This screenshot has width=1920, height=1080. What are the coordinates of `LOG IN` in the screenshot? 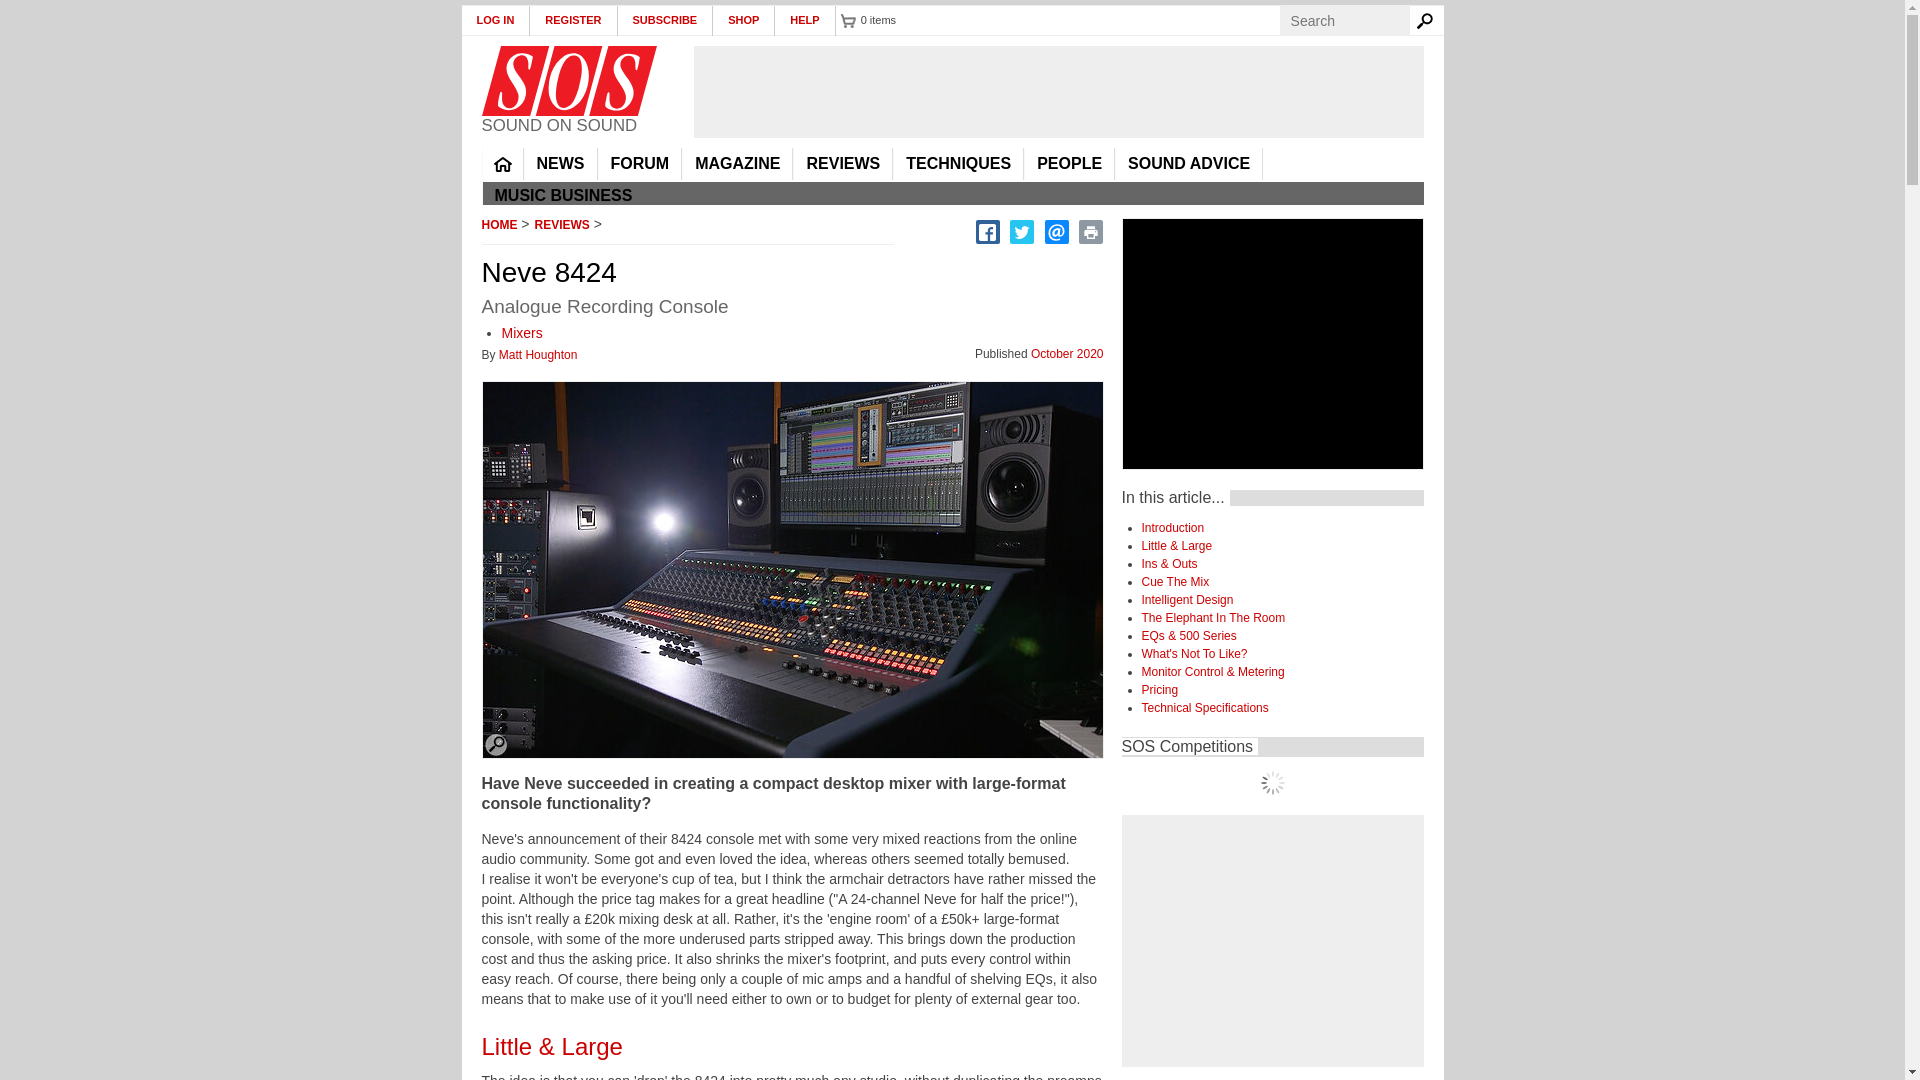 It's located at (496, 20).